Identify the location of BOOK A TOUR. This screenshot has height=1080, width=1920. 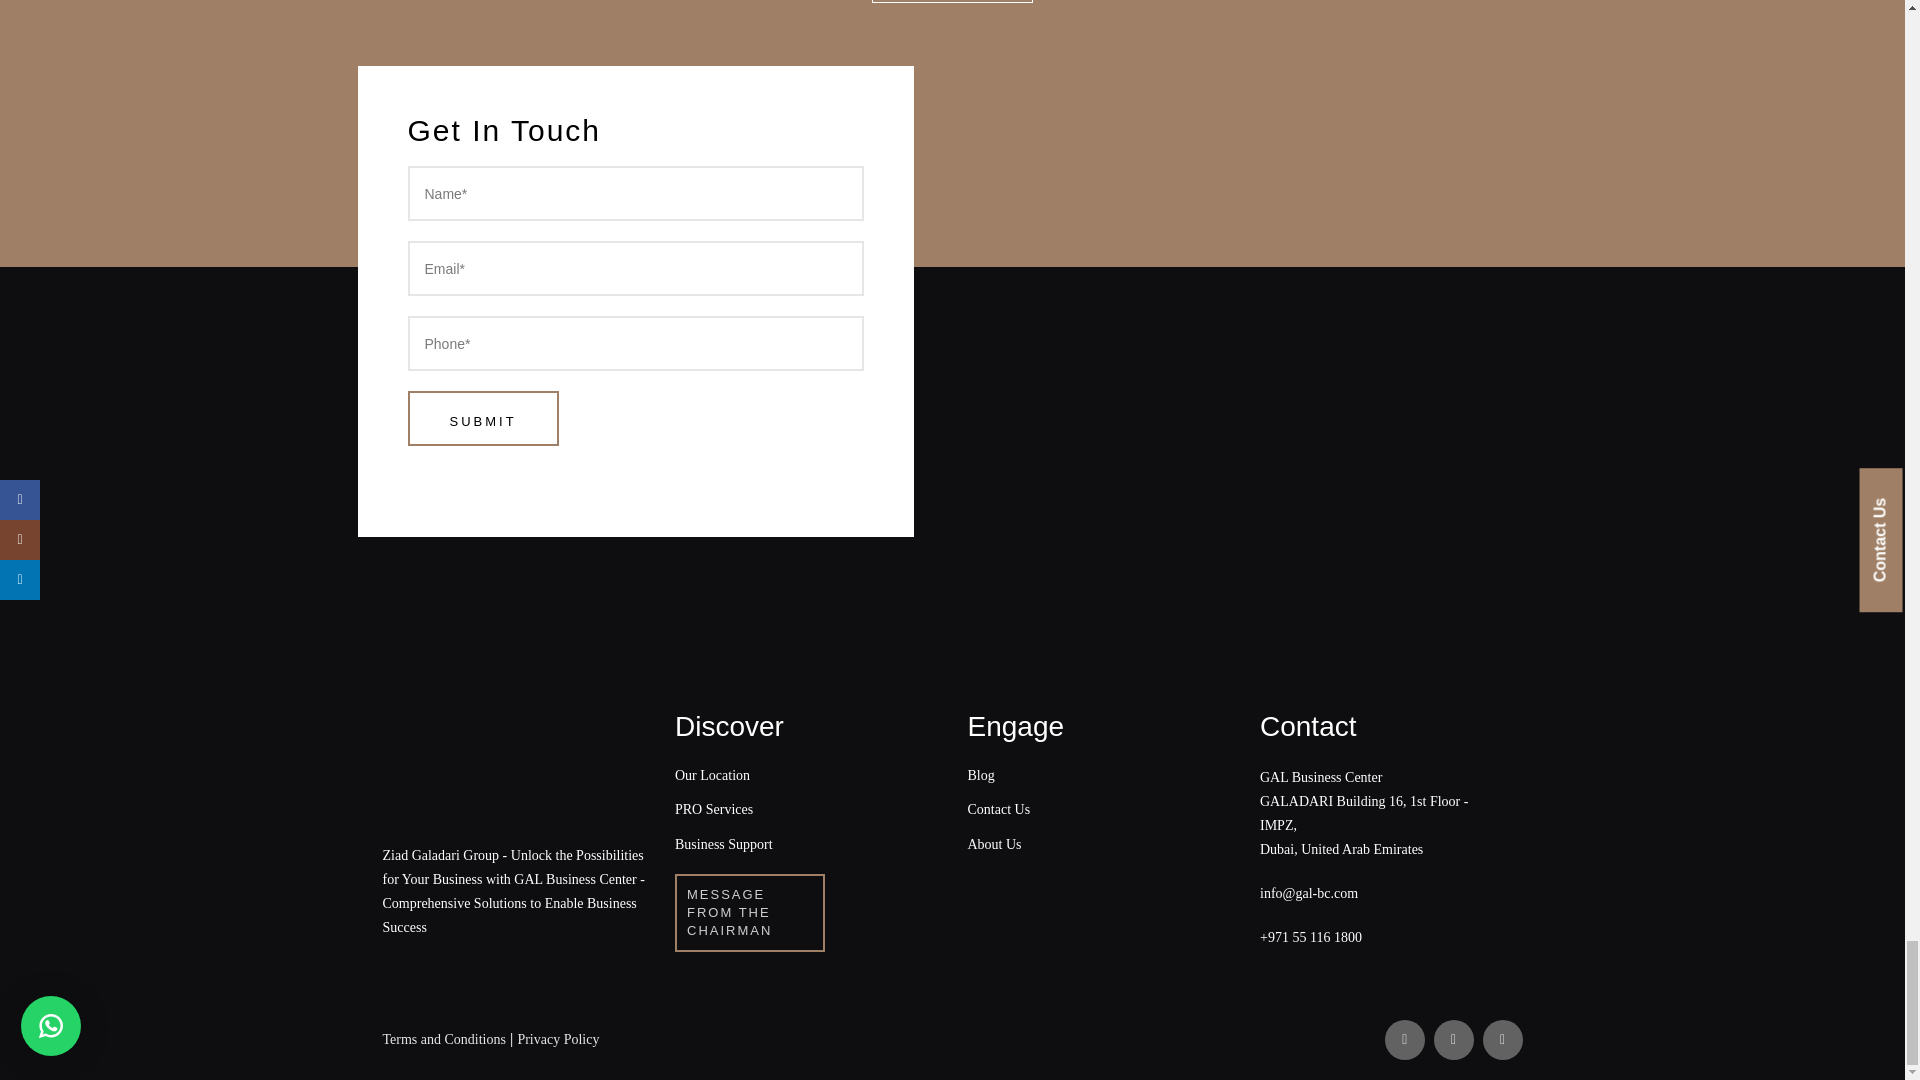
(952, 2).